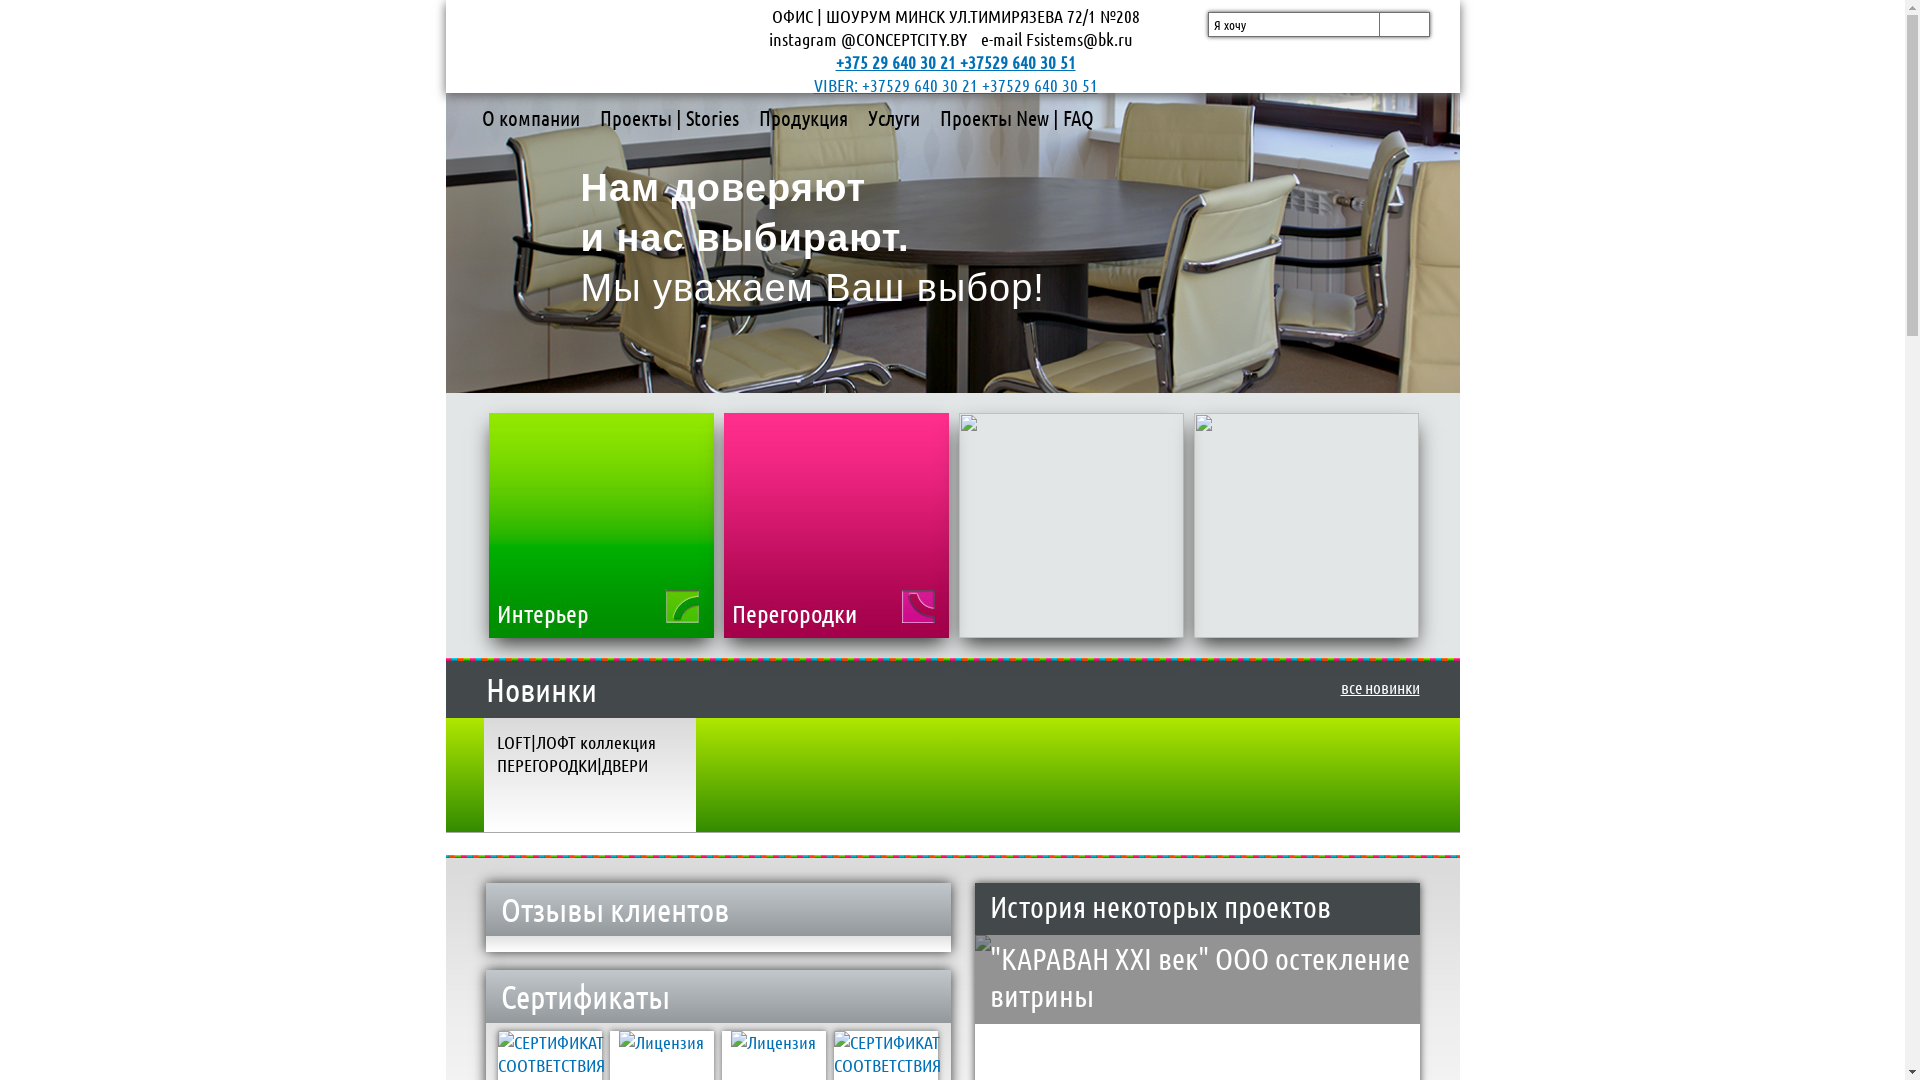 The image size is (1920, 1080). What do you see at coordinates (956, 85) in the screenshot?
I see `VIBER: +37529 640 30 21 +37529 640 30 51` at bounding box center [956, 85].